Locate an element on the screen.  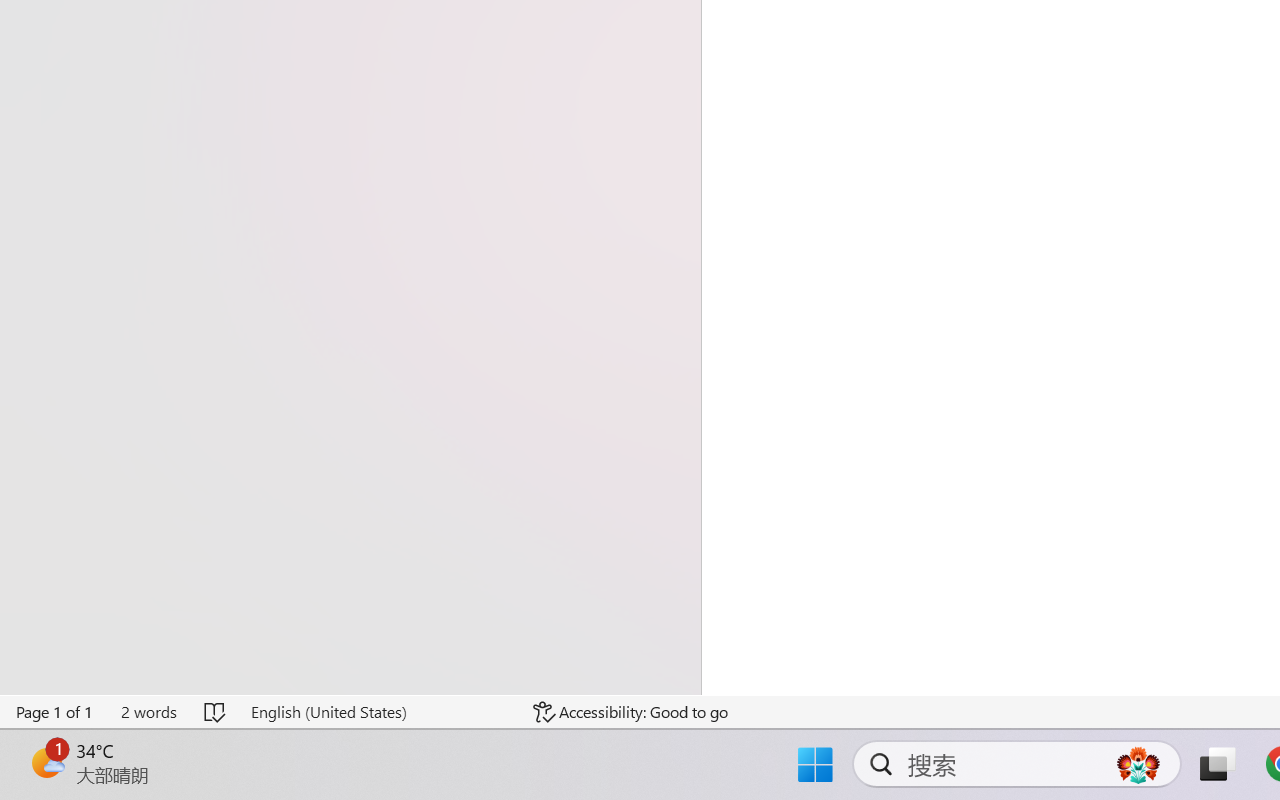
Visual Studio Code - 1 running window is located at coordinates (607, 778).